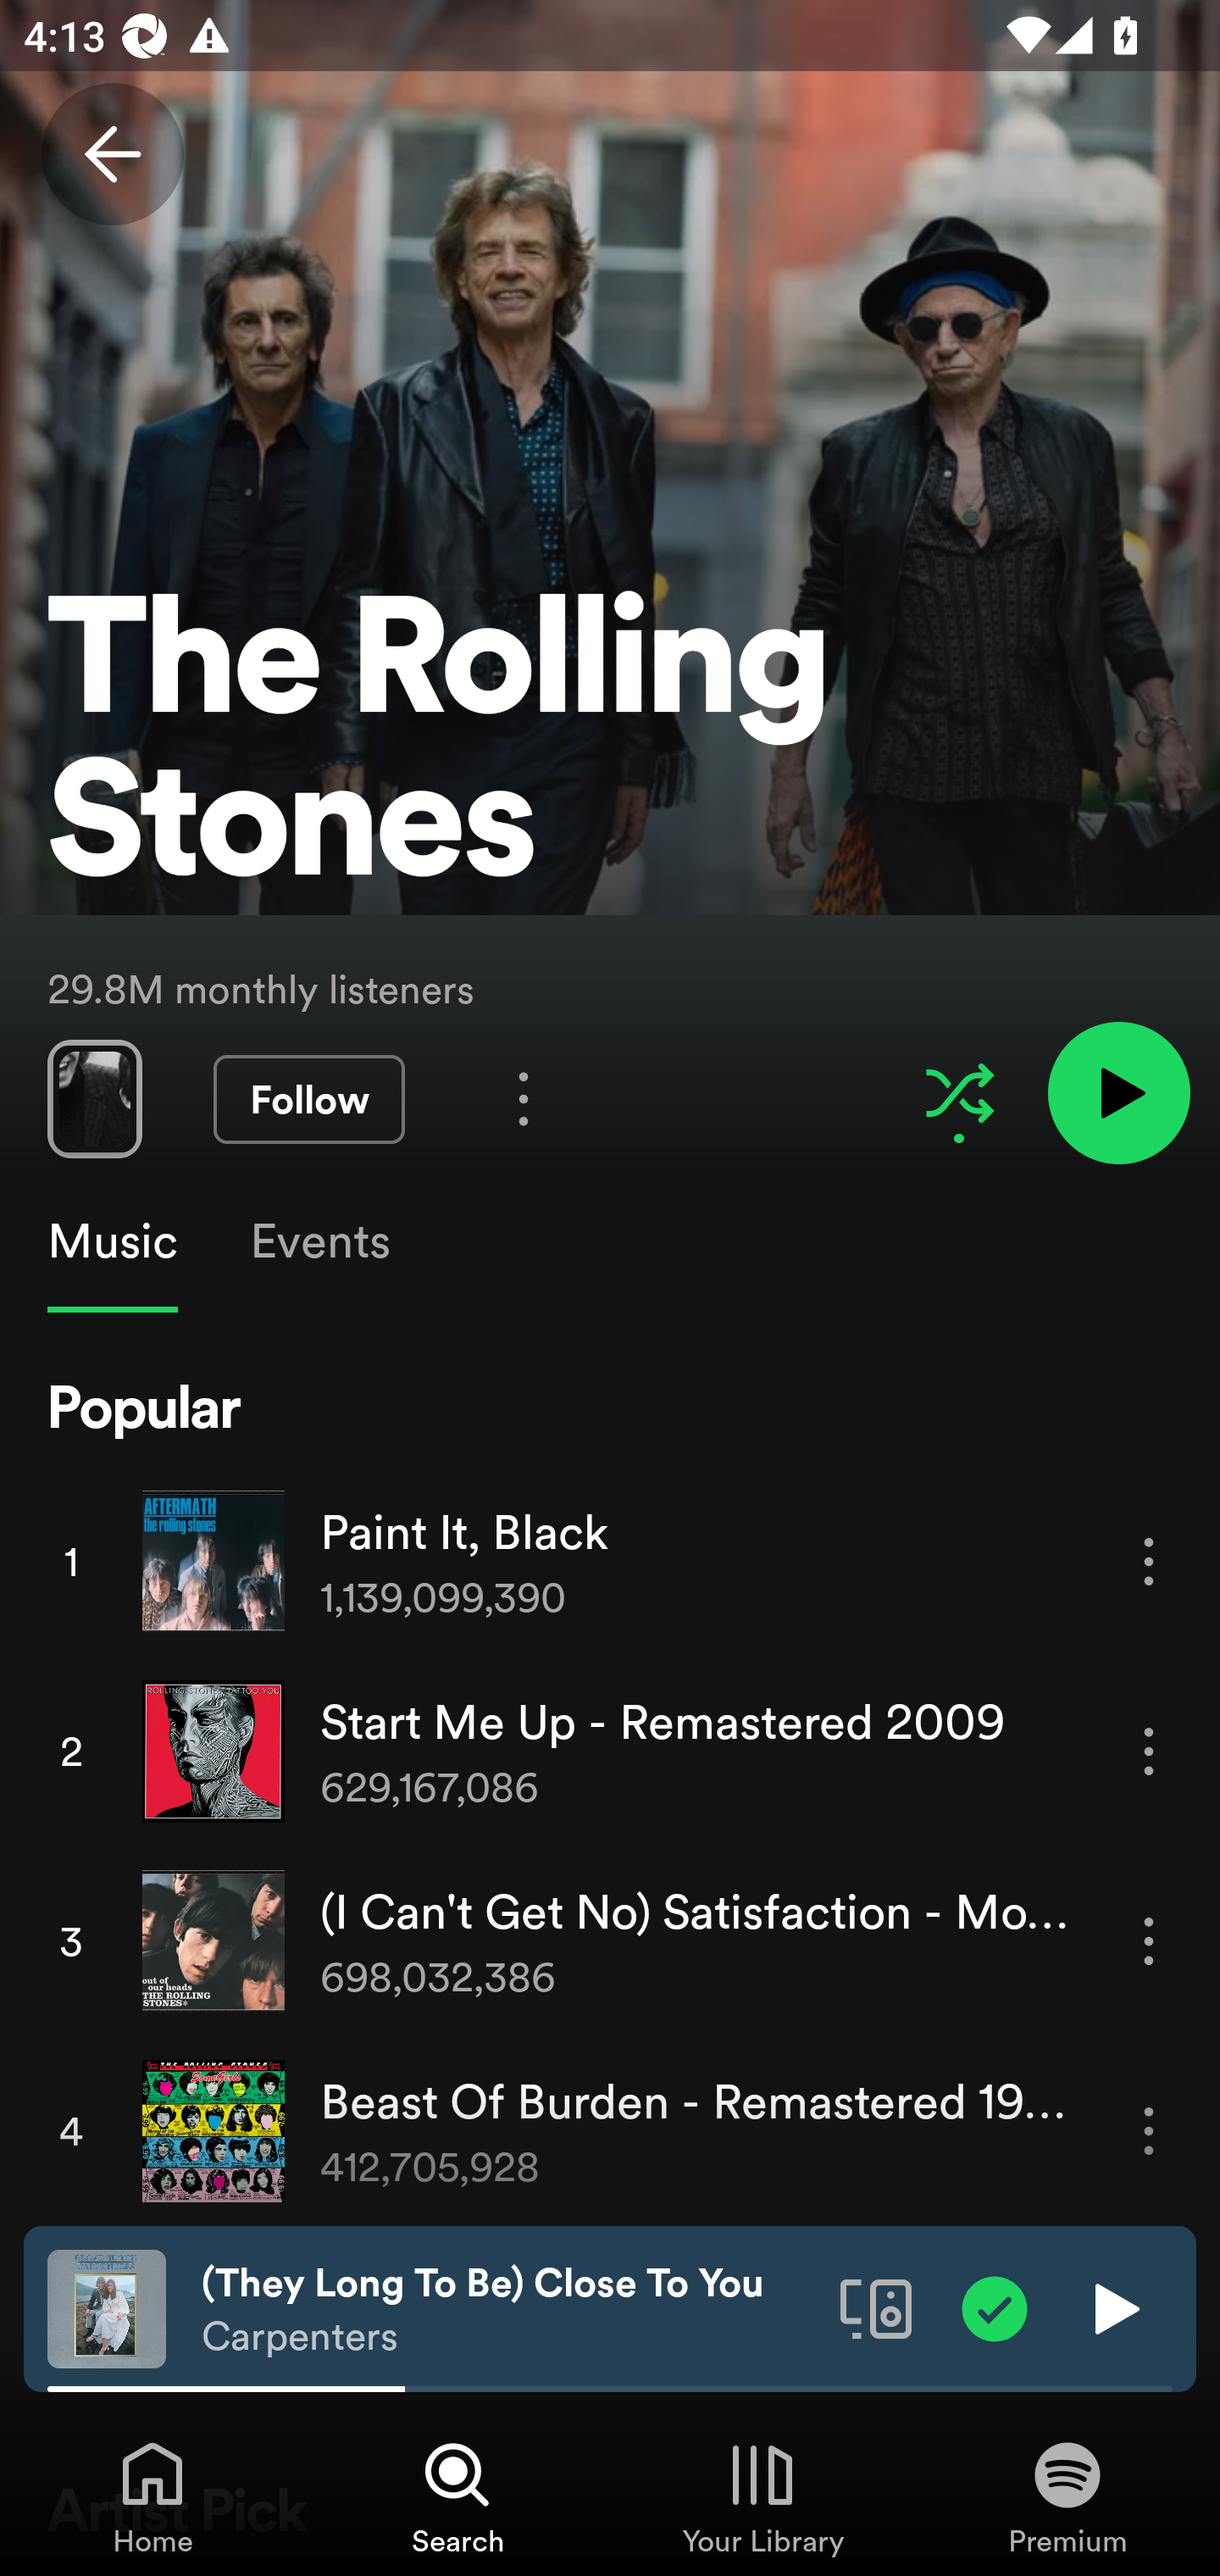 Image resolution: width=1220 pixels, height=2576 pixels. What do you see at coordinates (457, 2496) in the screenshot?
I see `Search, Tab 2 of 4 Search Search` at bounding box center [457, 2496].